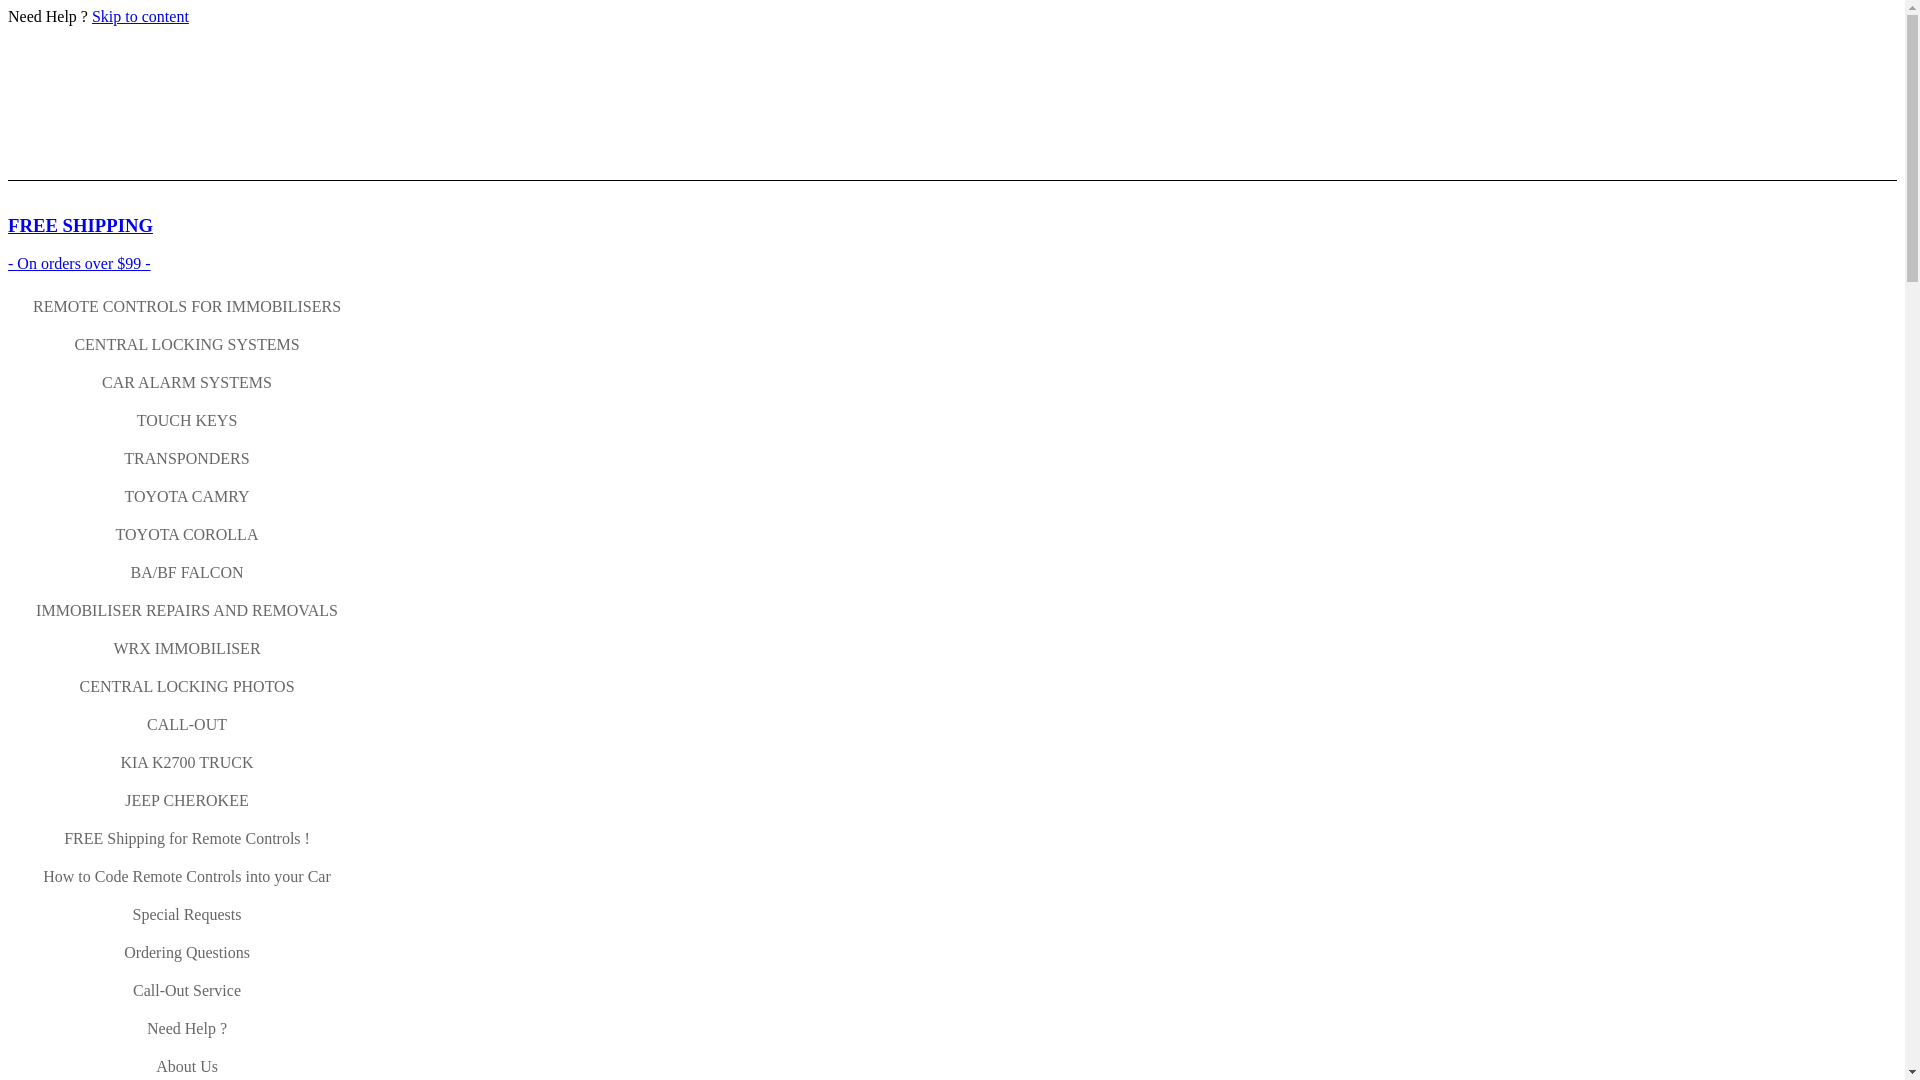  I want to click on FREE SHIPPING
- On orders over $99 -, so click(952, 244).